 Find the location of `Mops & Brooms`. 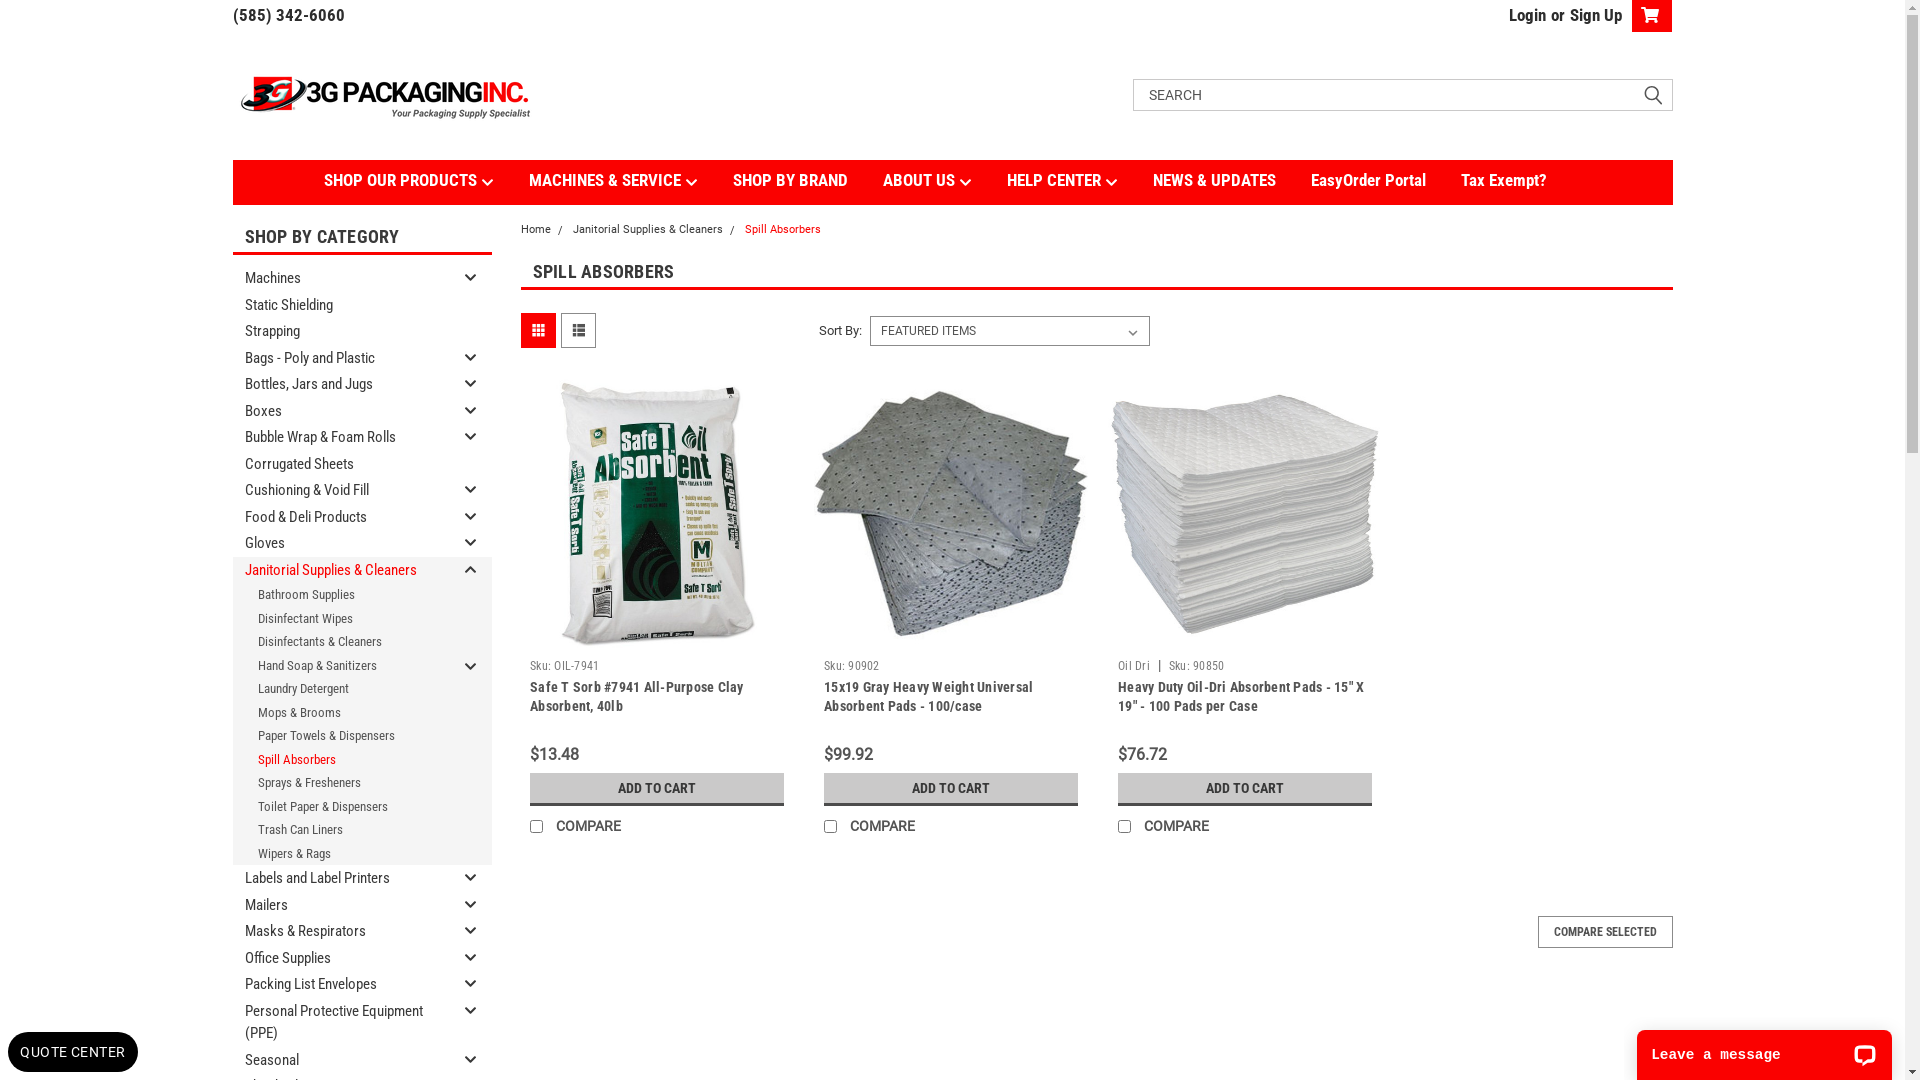

Mops & Brooms is located at coordinates (342, 712).